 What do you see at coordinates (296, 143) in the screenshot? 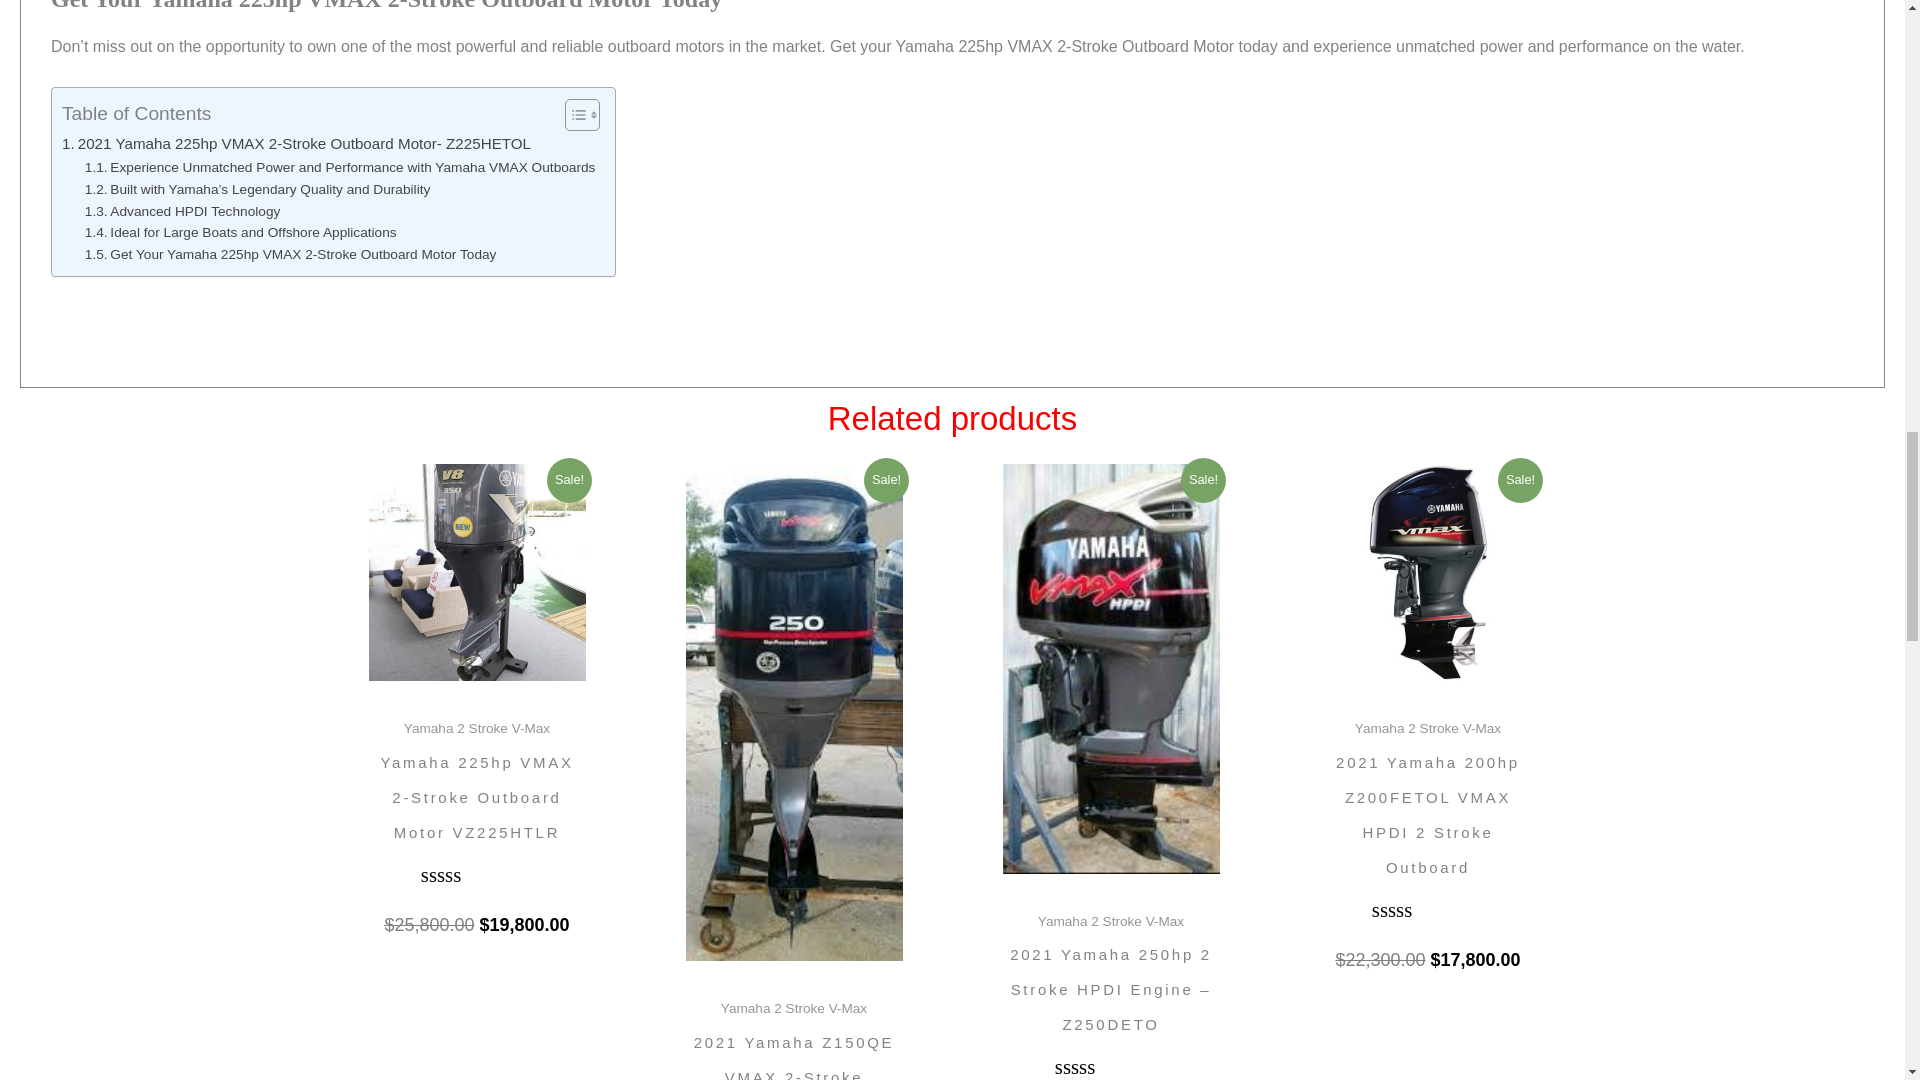
I see `2021 Yamaha 225hp VMAX 2-Stroke Outboard Motor- Z225HETOL` at bounding box center [296, 143].